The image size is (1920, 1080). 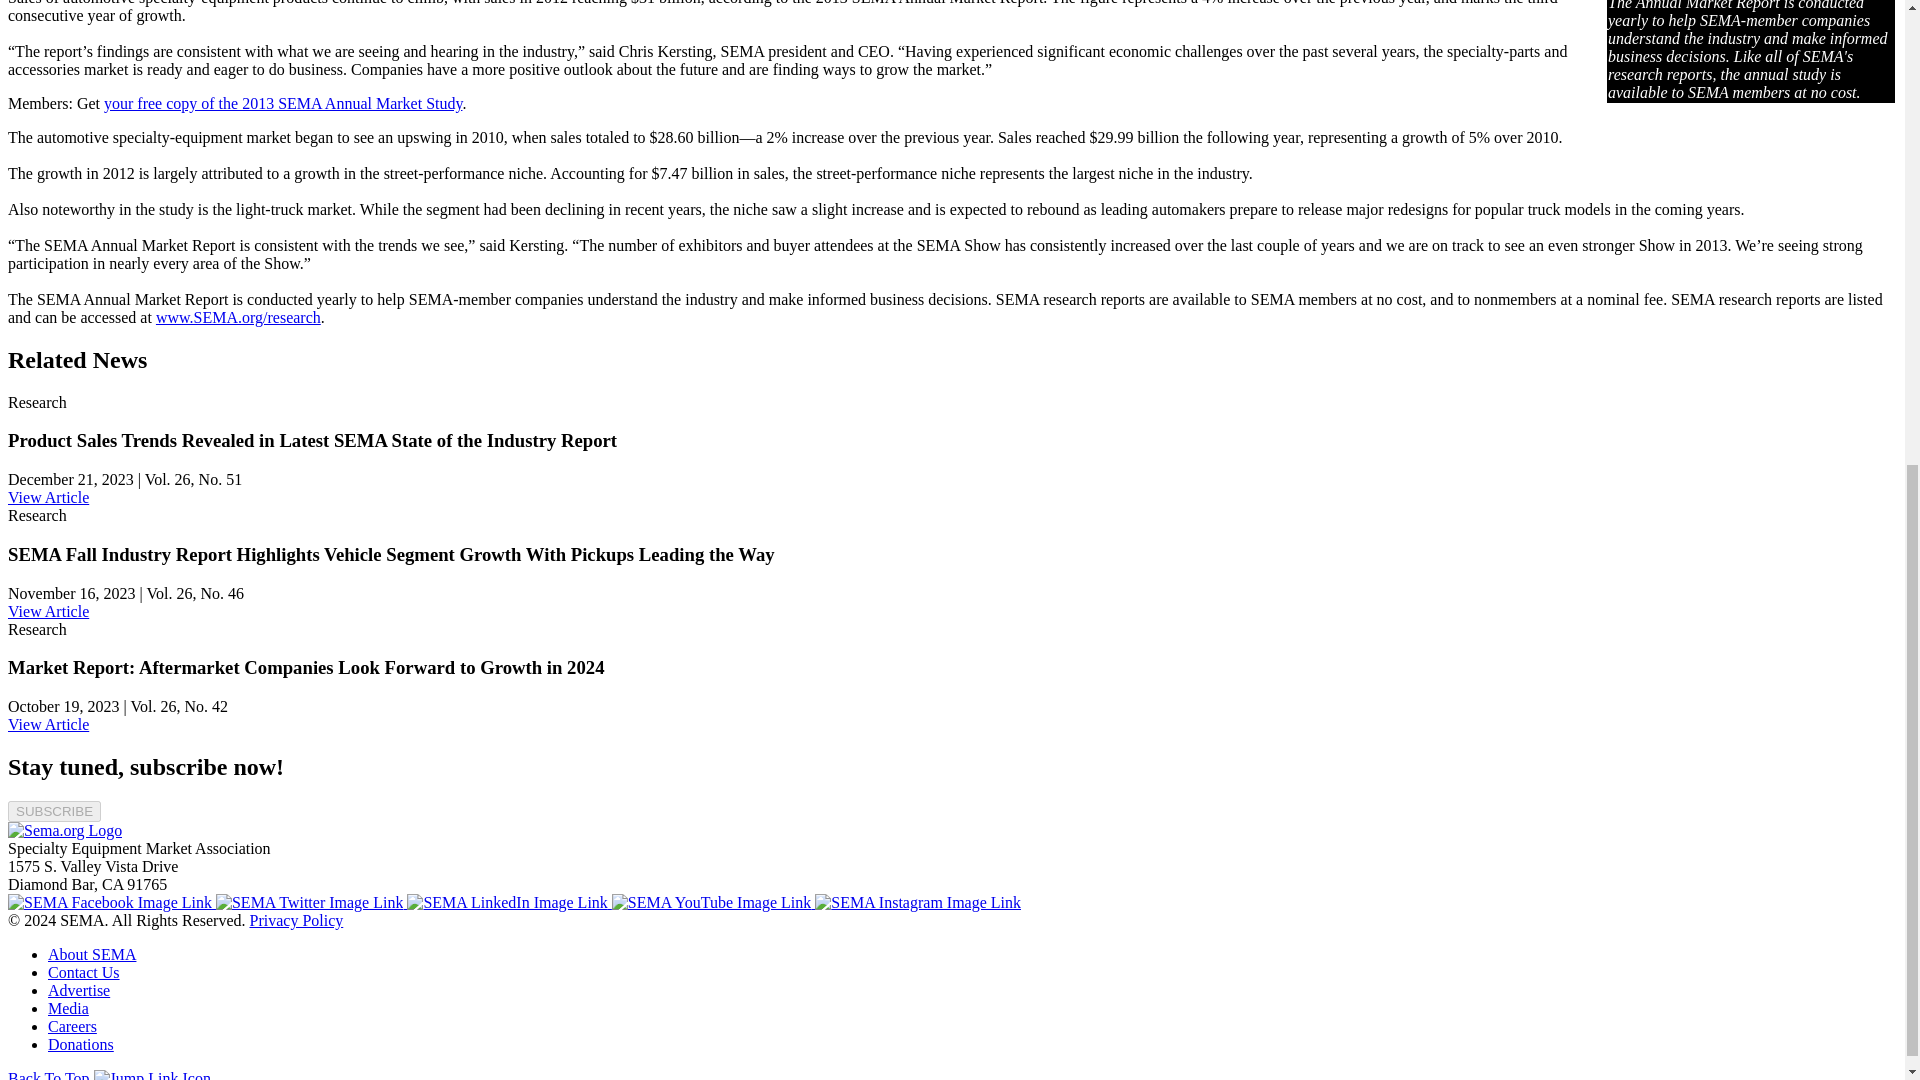 What do you see at coordinates (311, 902) in the screenshot?
I see `SEMA Twitter Link` at bounding box center [311, 902].